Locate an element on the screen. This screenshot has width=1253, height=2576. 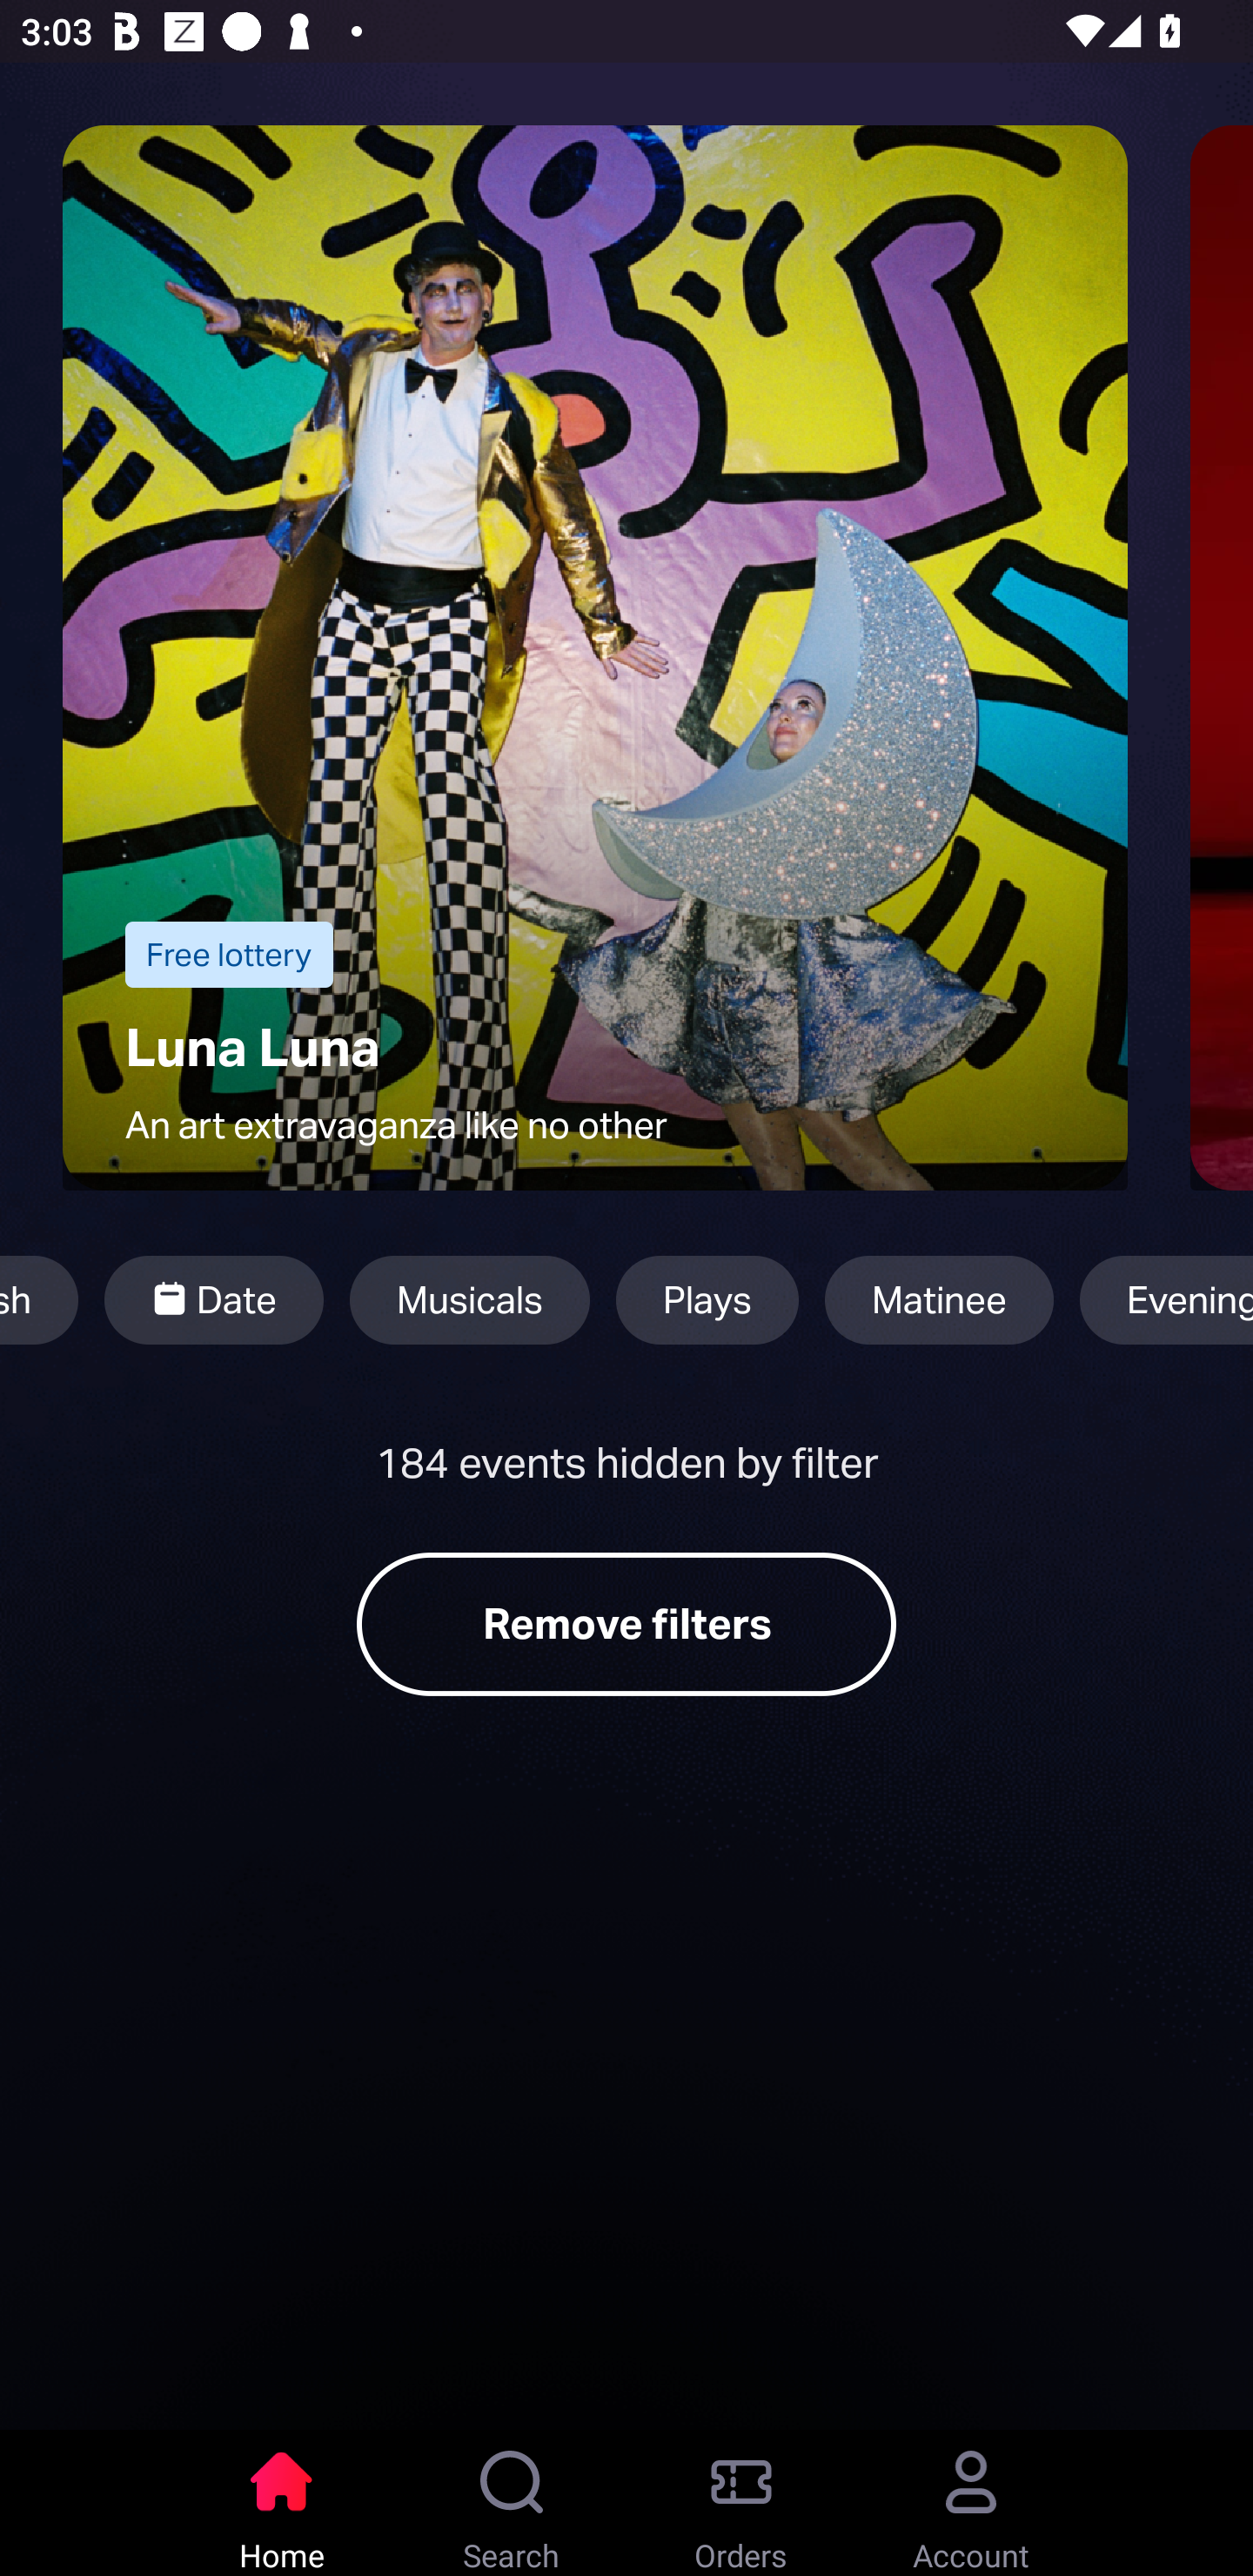
Plays is located at coordinates (707, 1300).